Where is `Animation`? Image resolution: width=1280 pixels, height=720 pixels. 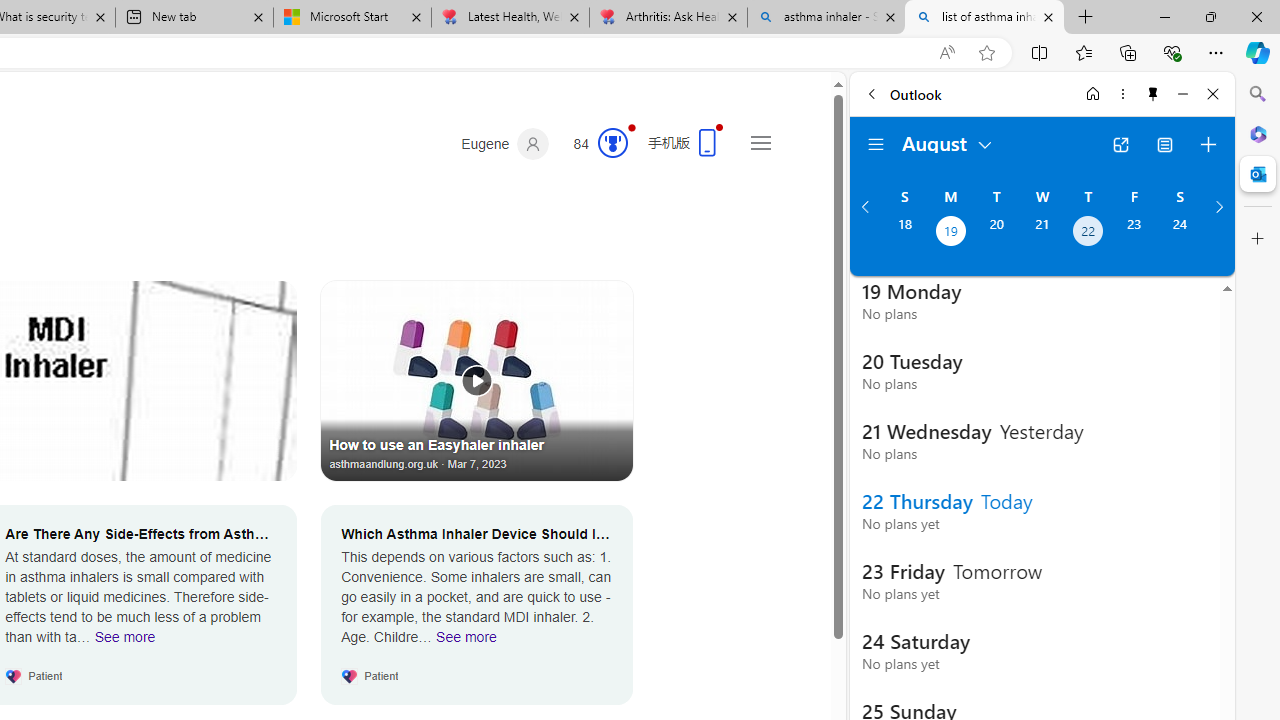
Animation is located at coordinates (632, 127).